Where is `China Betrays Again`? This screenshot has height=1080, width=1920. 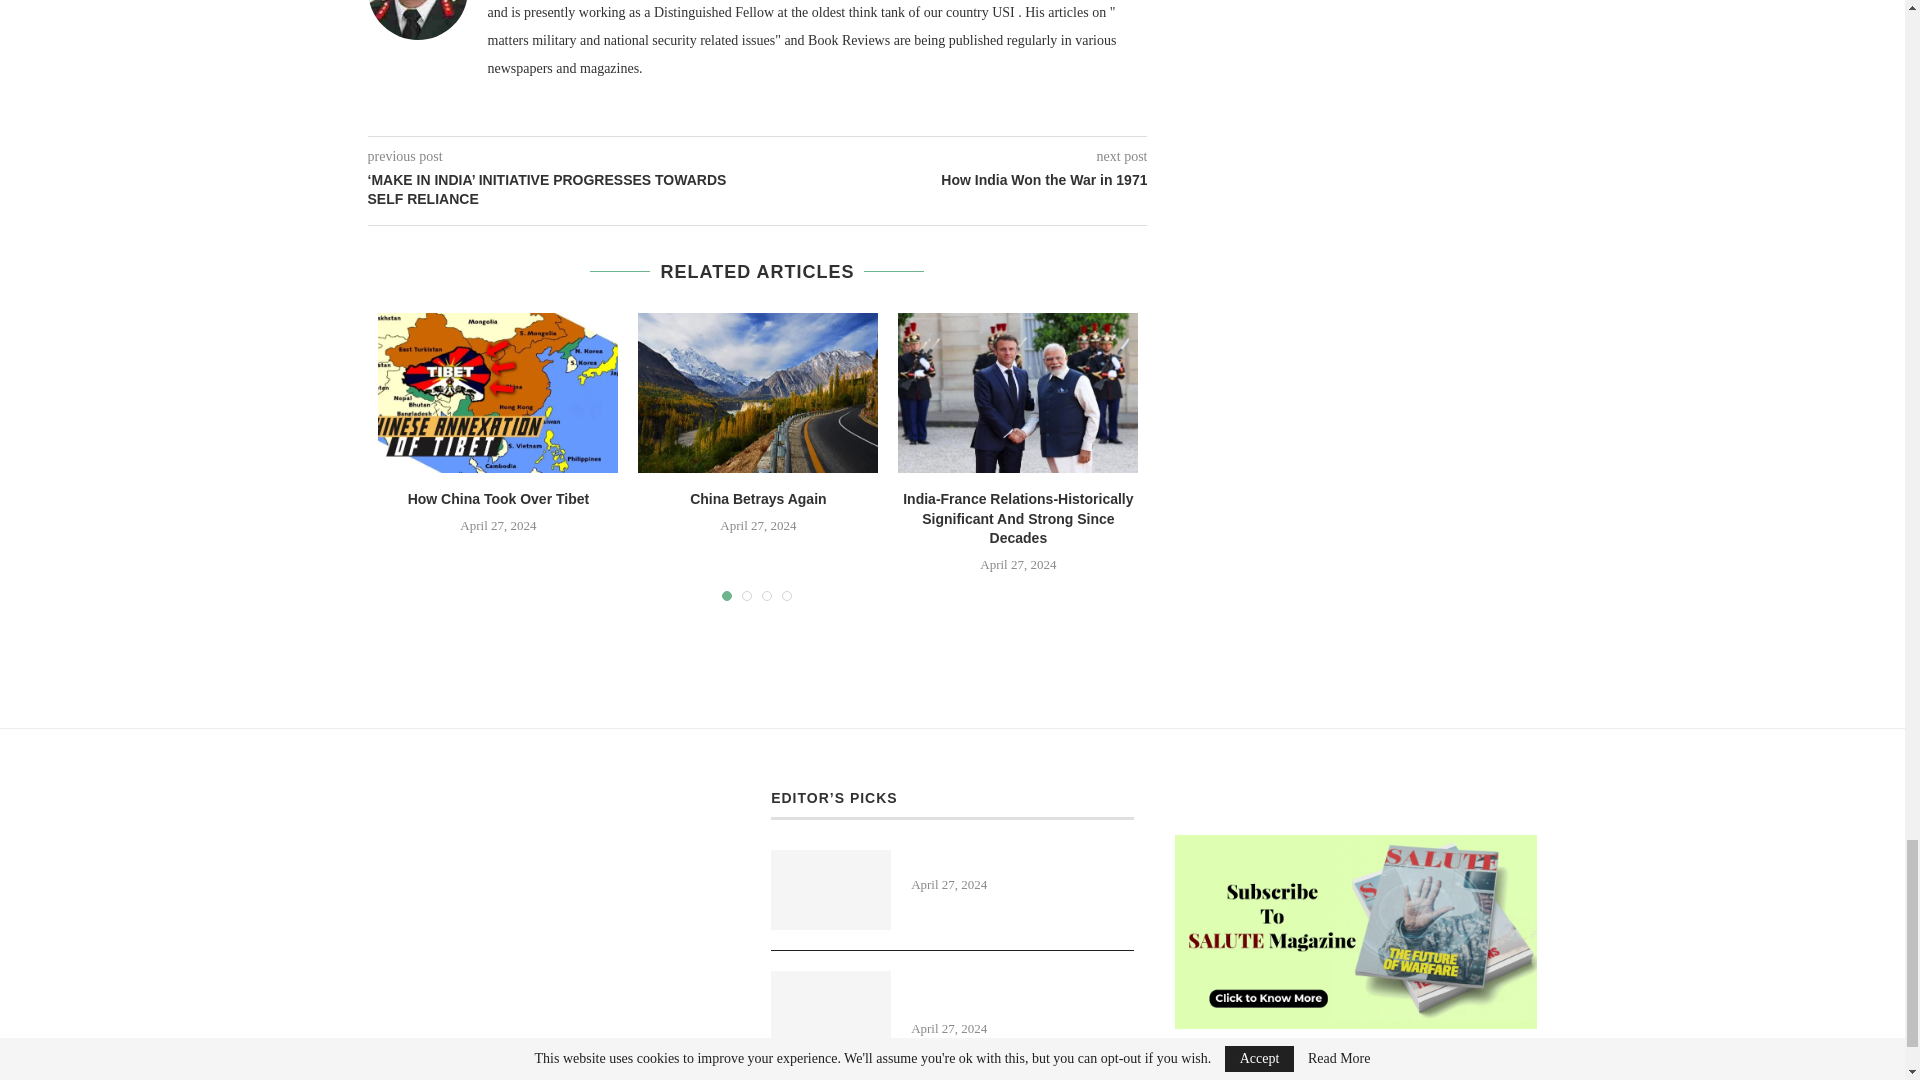 China Betrays Again is located at coordinates (757, 393).